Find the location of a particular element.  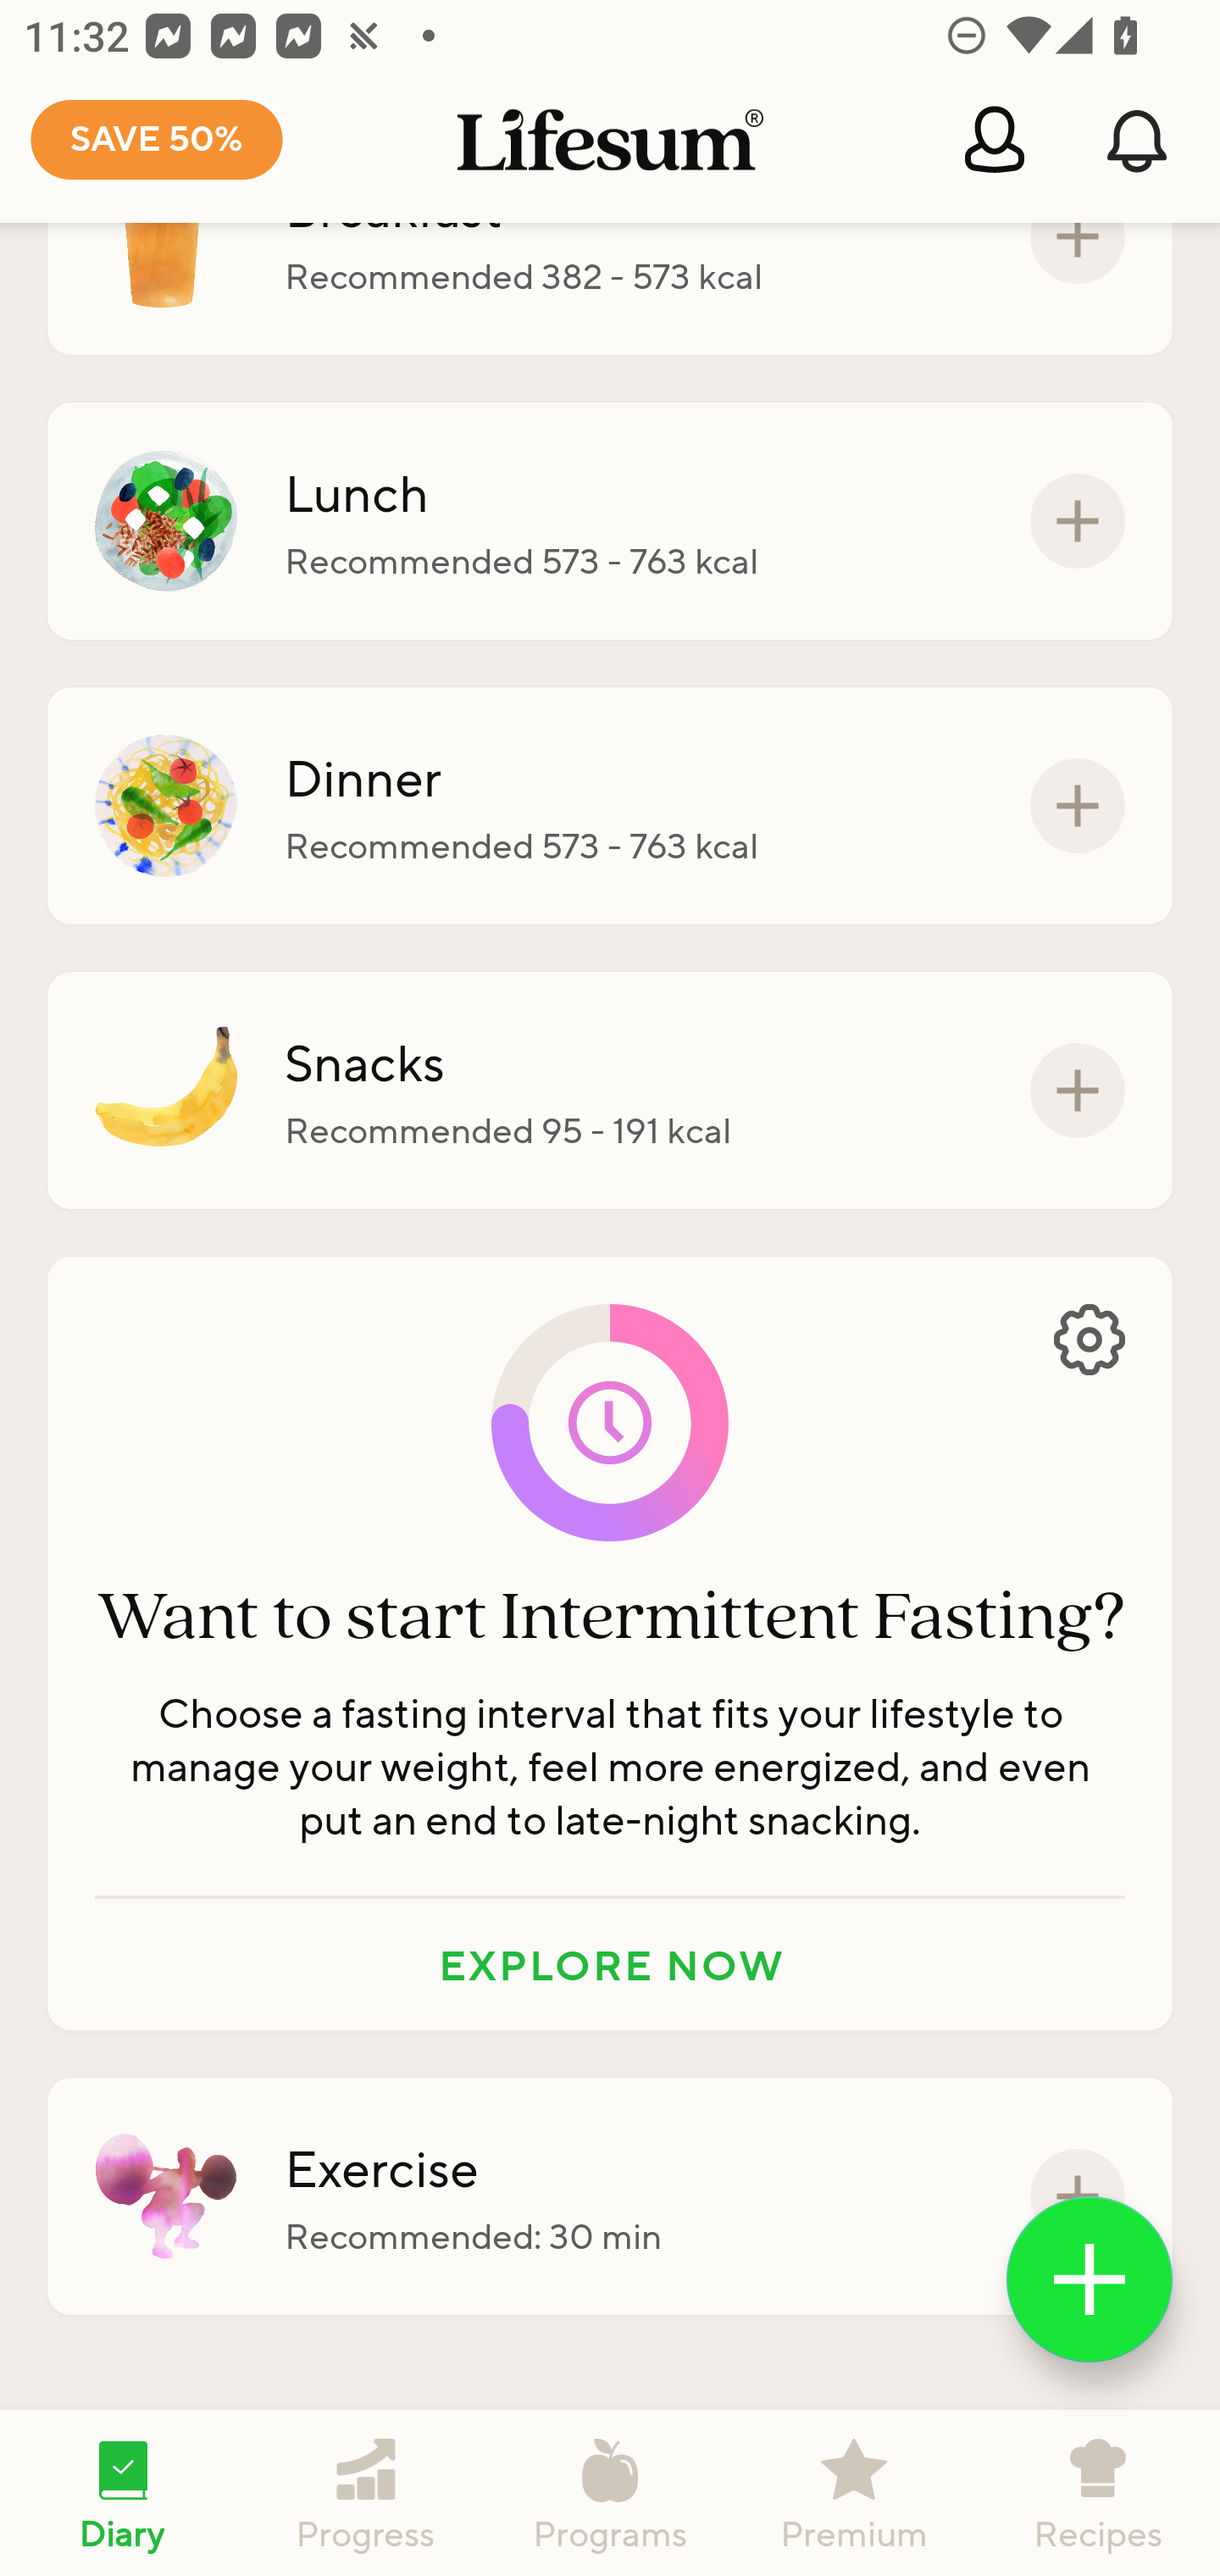

Snacks Recommended 95 - 191 kcal is located at coordinates (610, 1090).